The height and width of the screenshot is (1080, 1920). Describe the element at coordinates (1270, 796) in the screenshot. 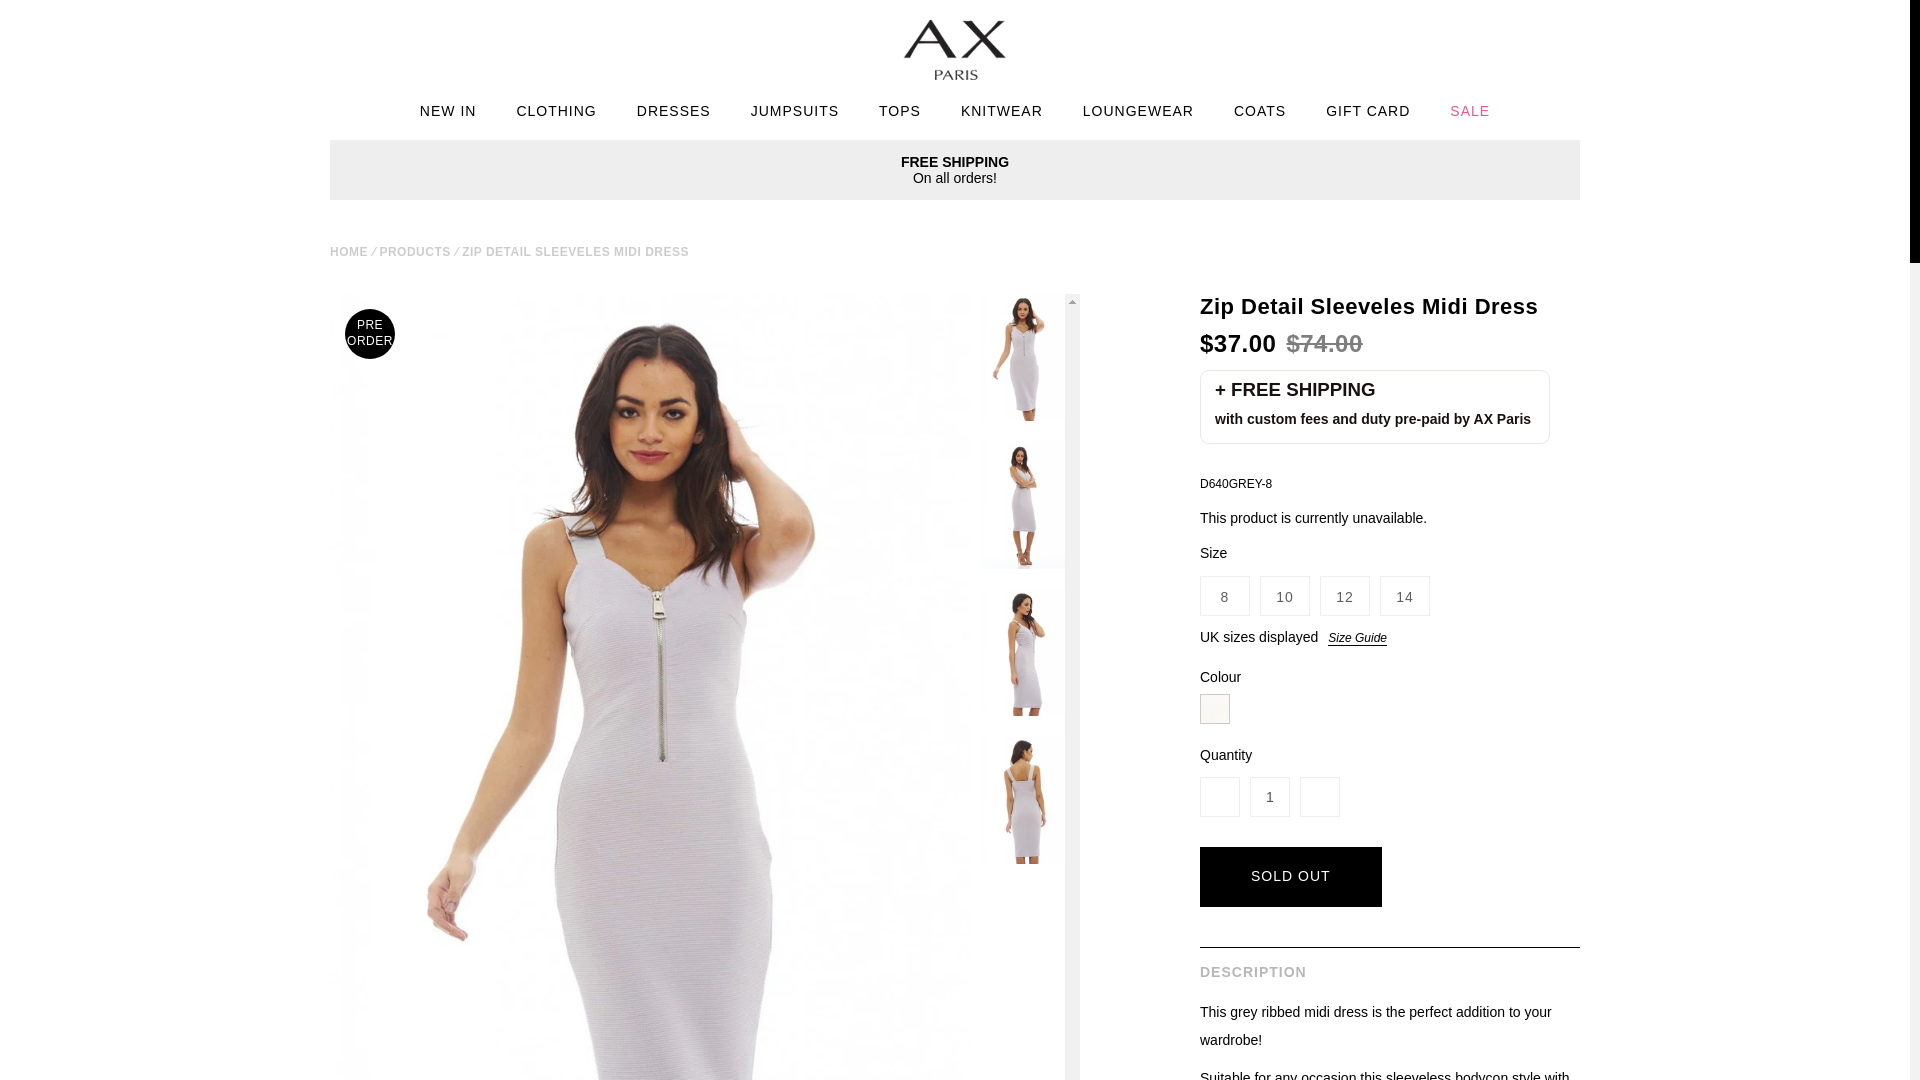

I see `1` at that location.